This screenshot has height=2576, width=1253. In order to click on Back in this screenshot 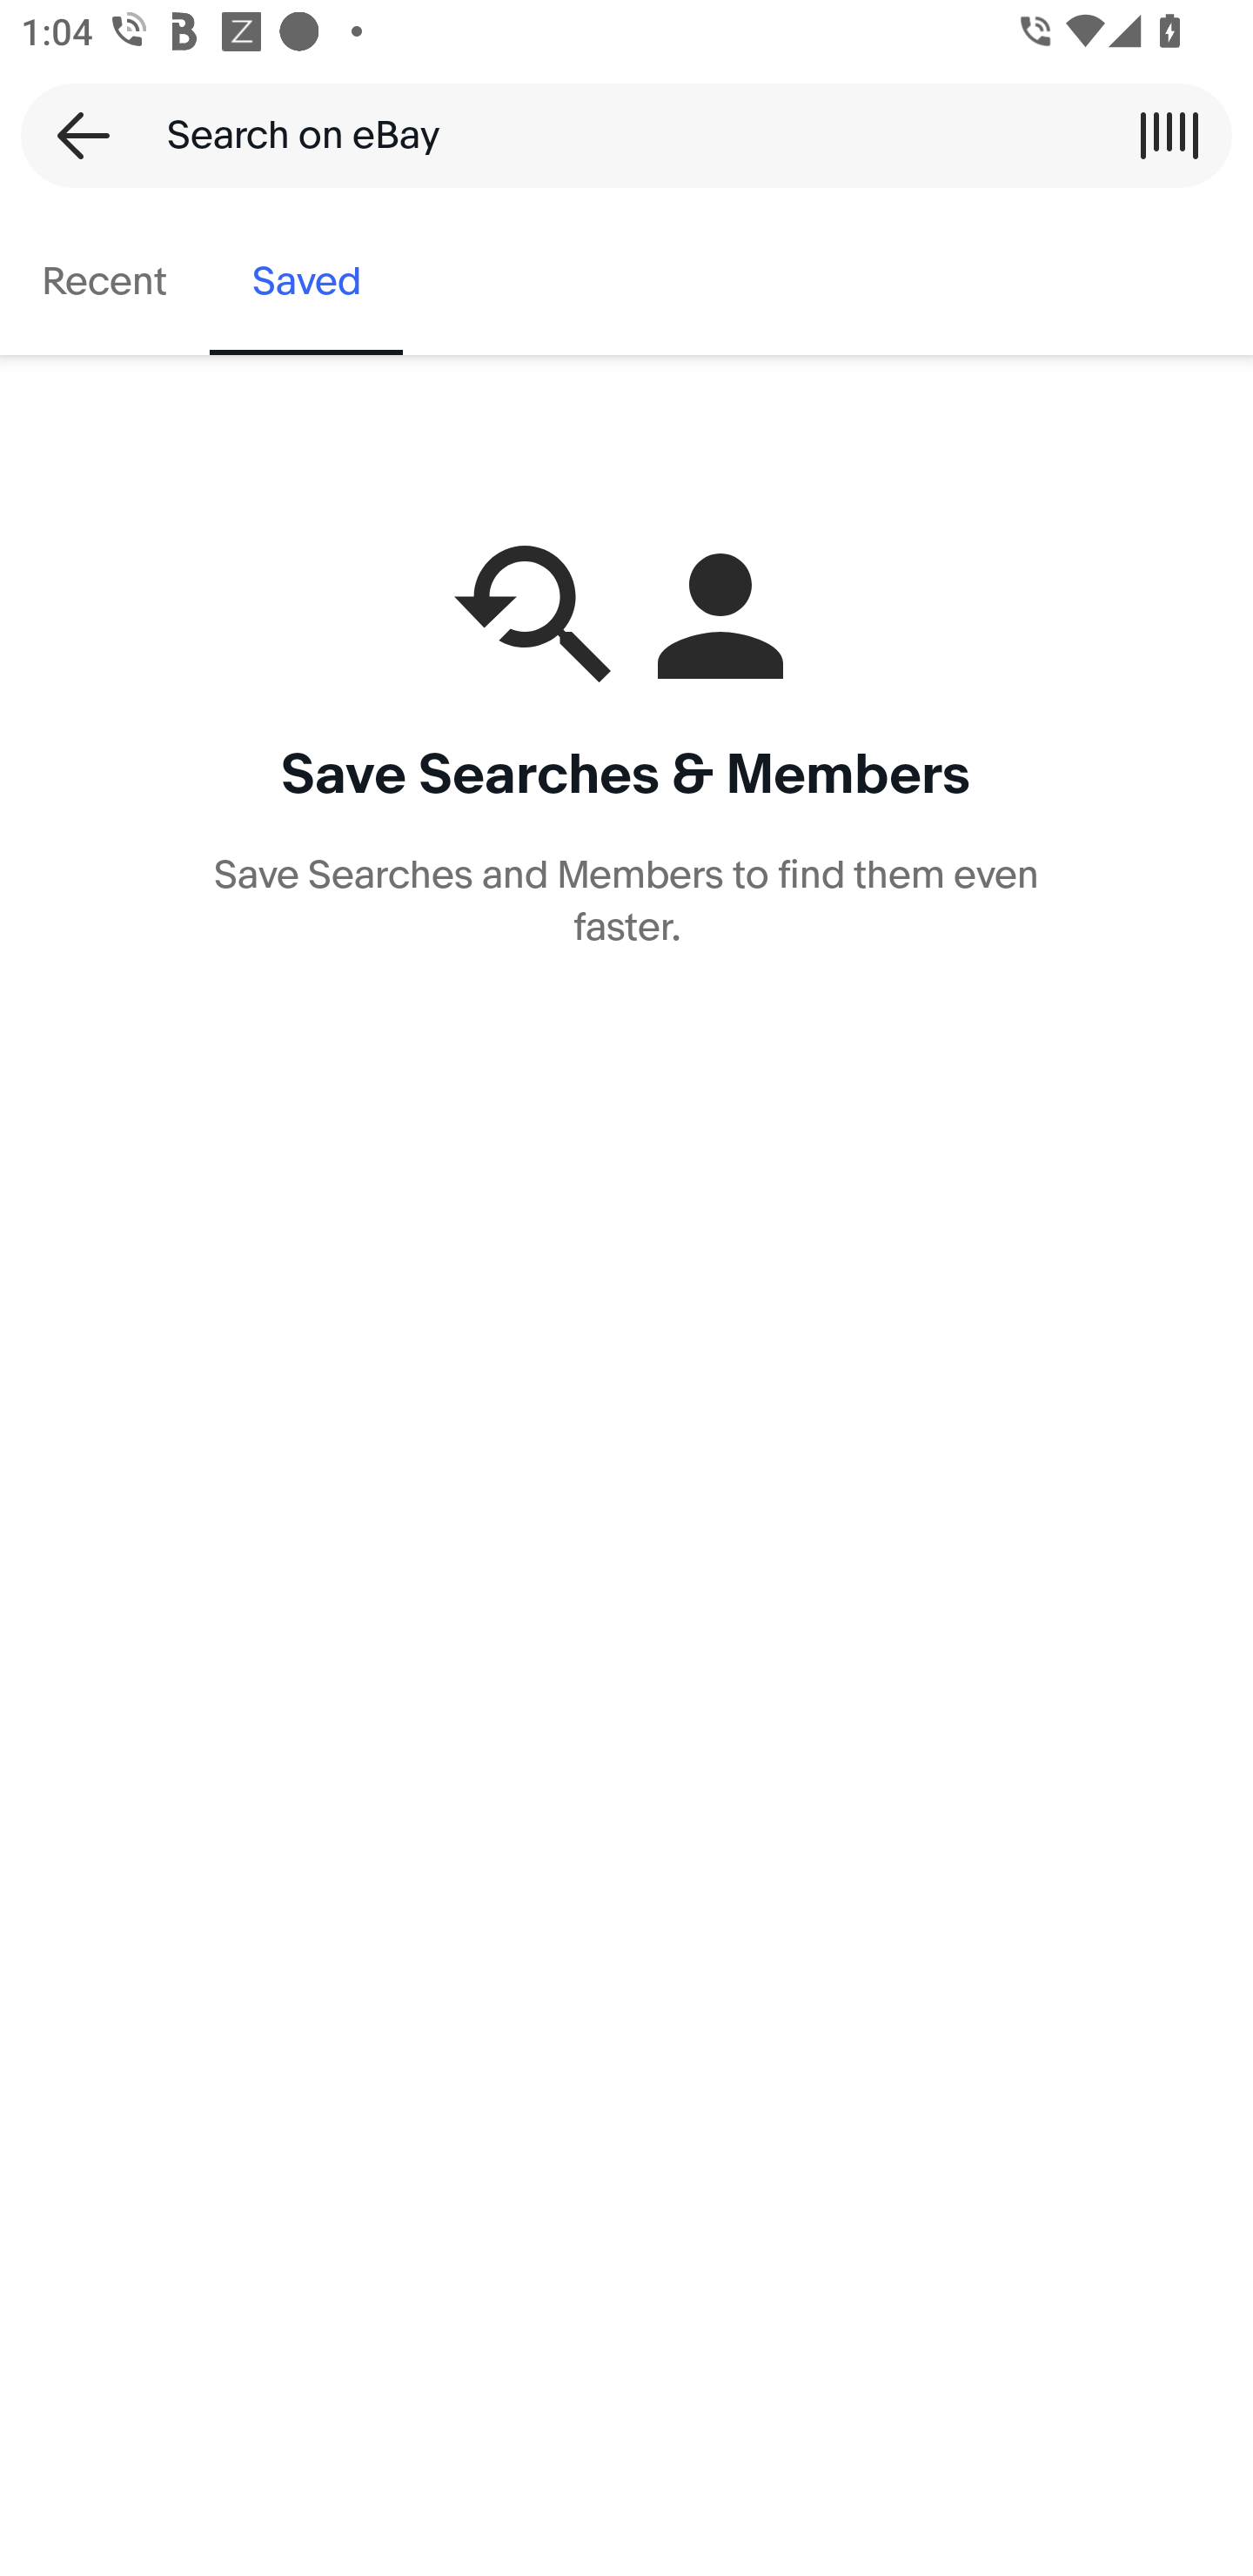, I will do `click(73, 135)`.